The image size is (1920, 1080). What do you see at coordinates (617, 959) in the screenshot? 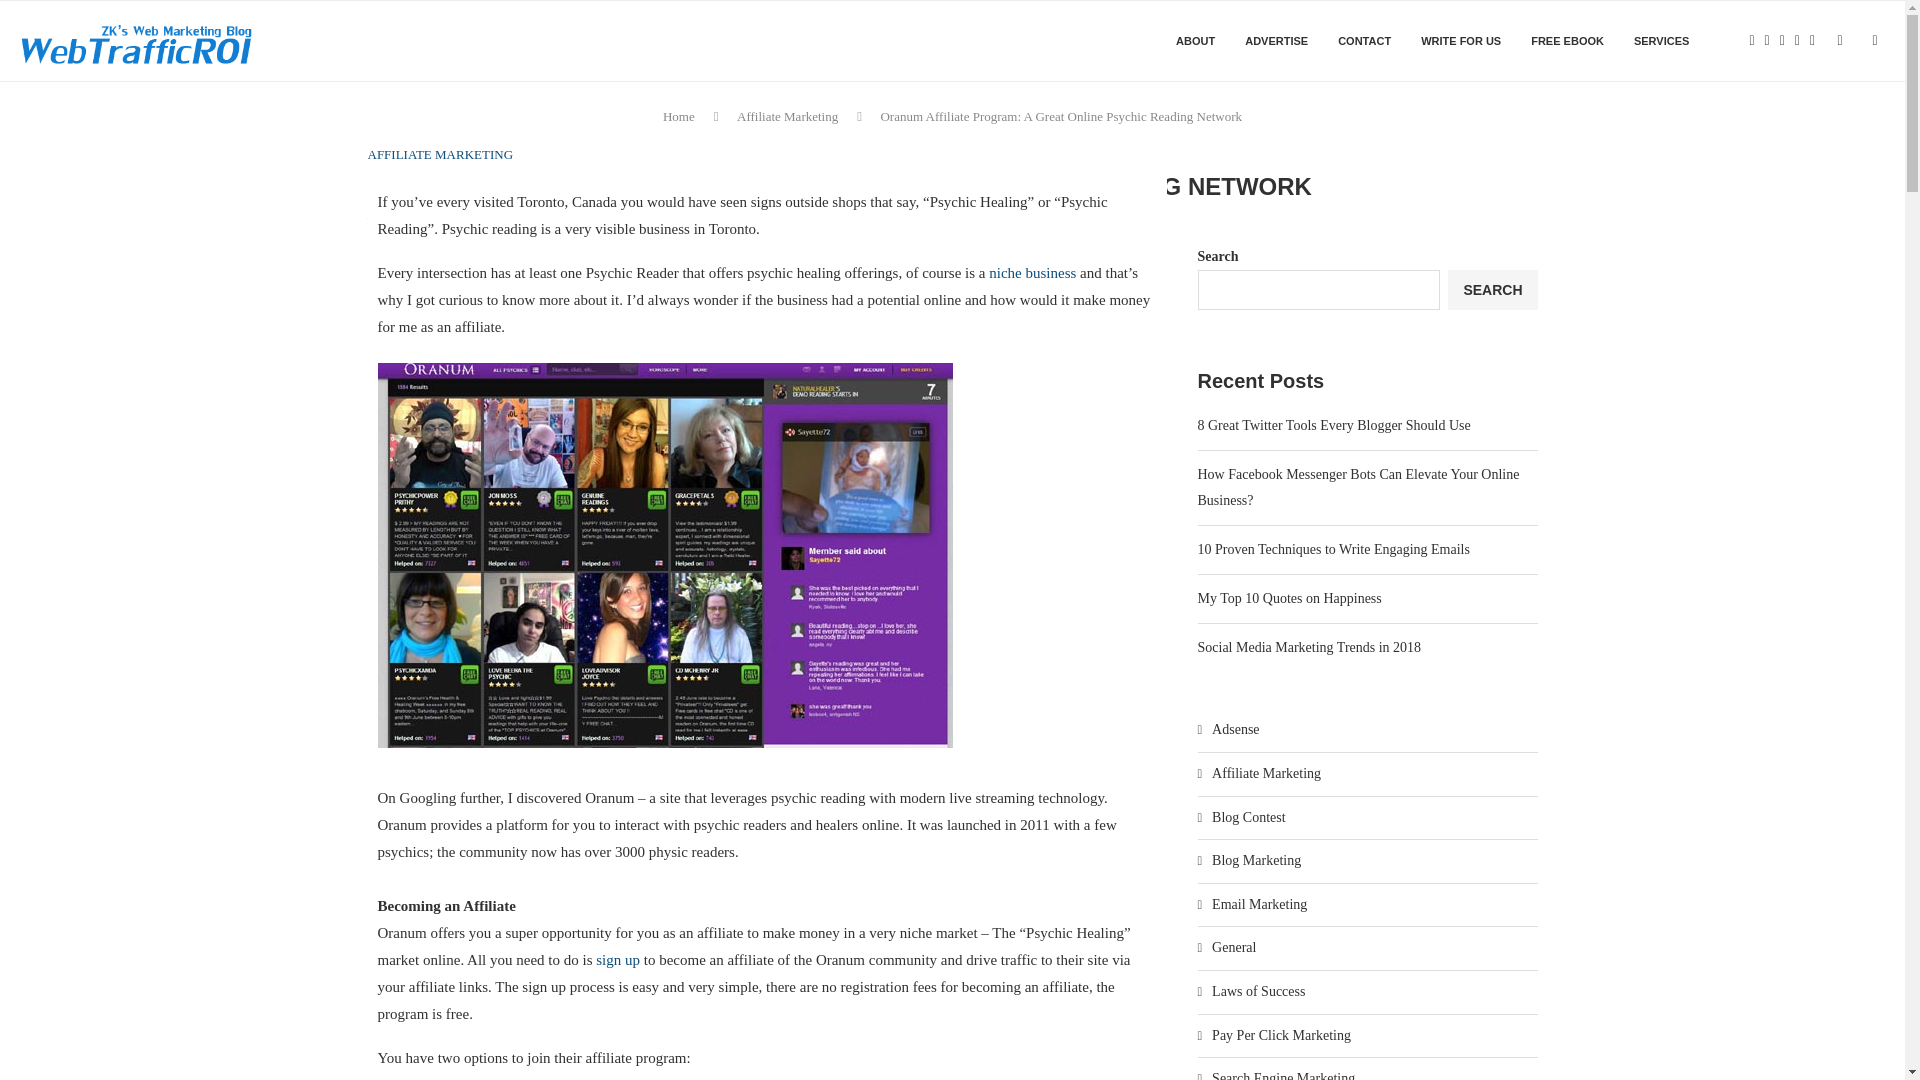
I see `sign up` at bounding box center [617, 959].